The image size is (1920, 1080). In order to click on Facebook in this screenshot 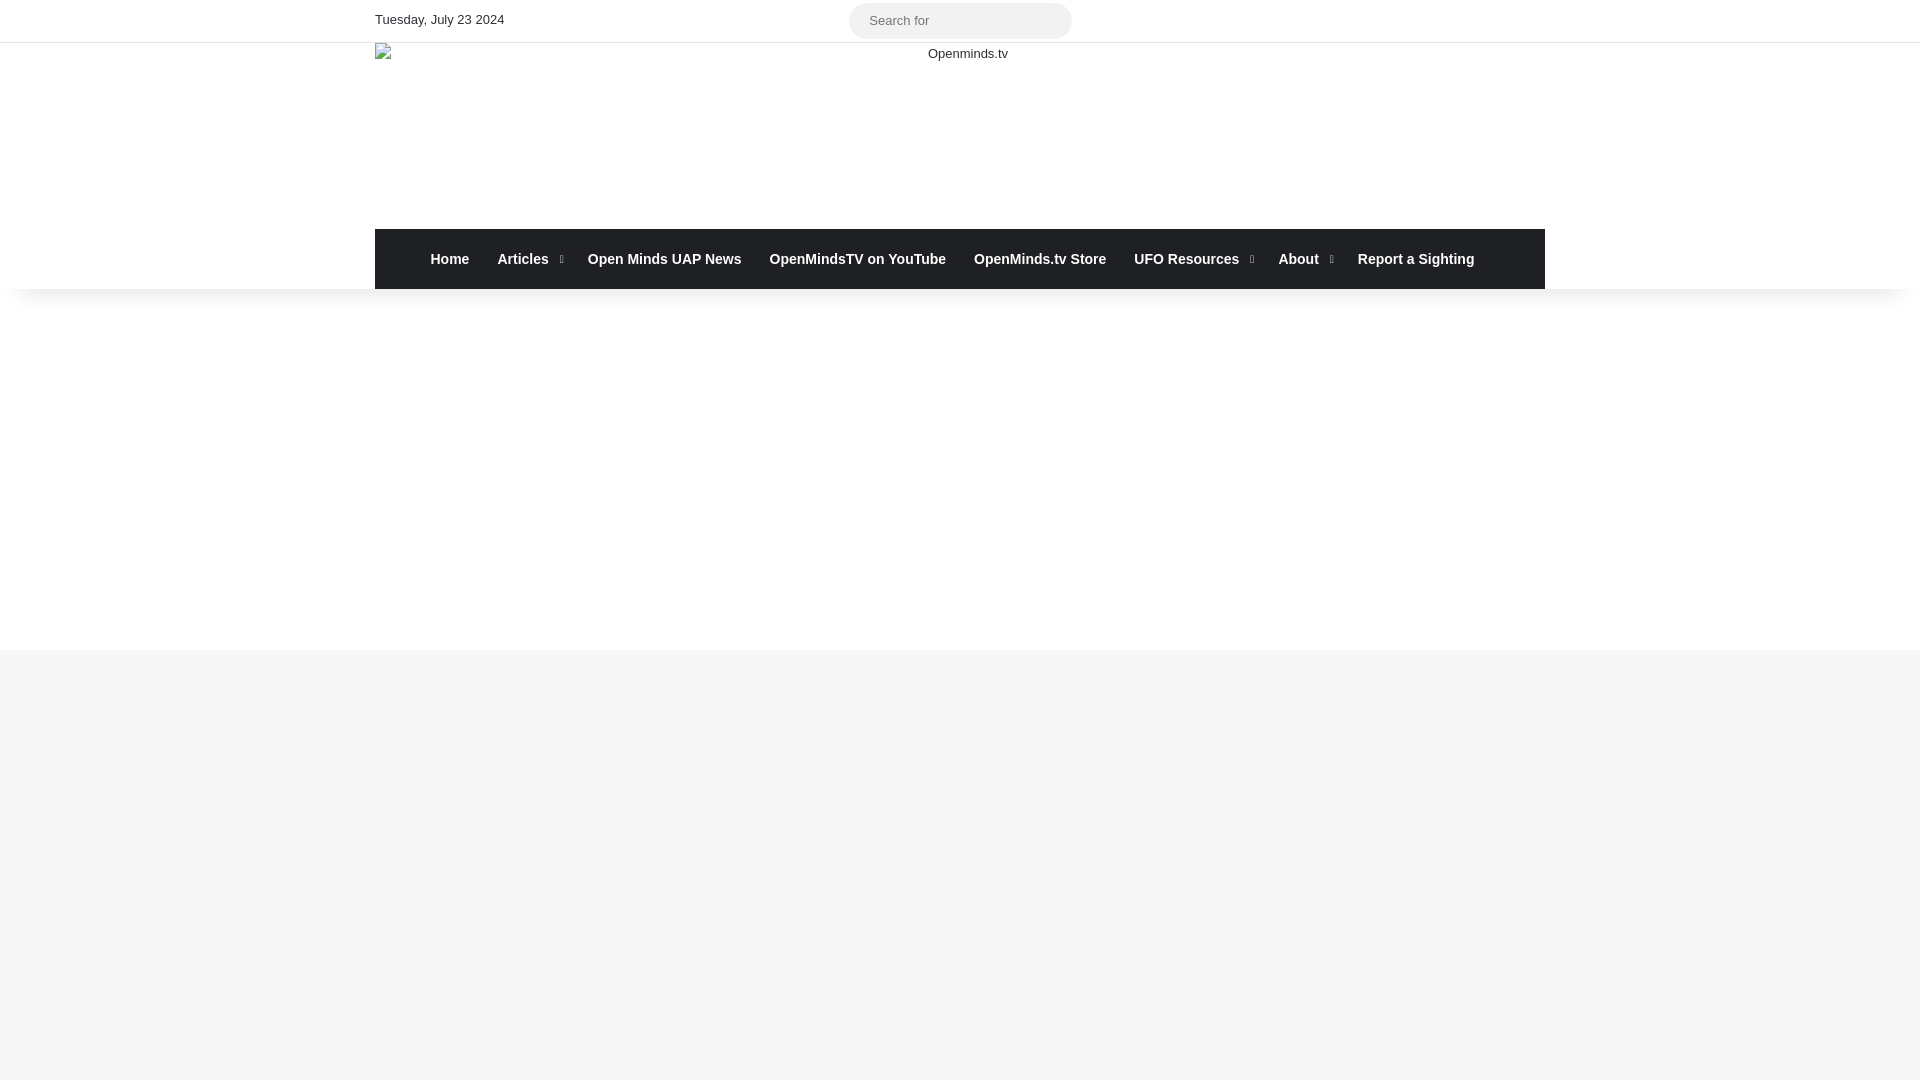, I will do `click(534, 21)`.